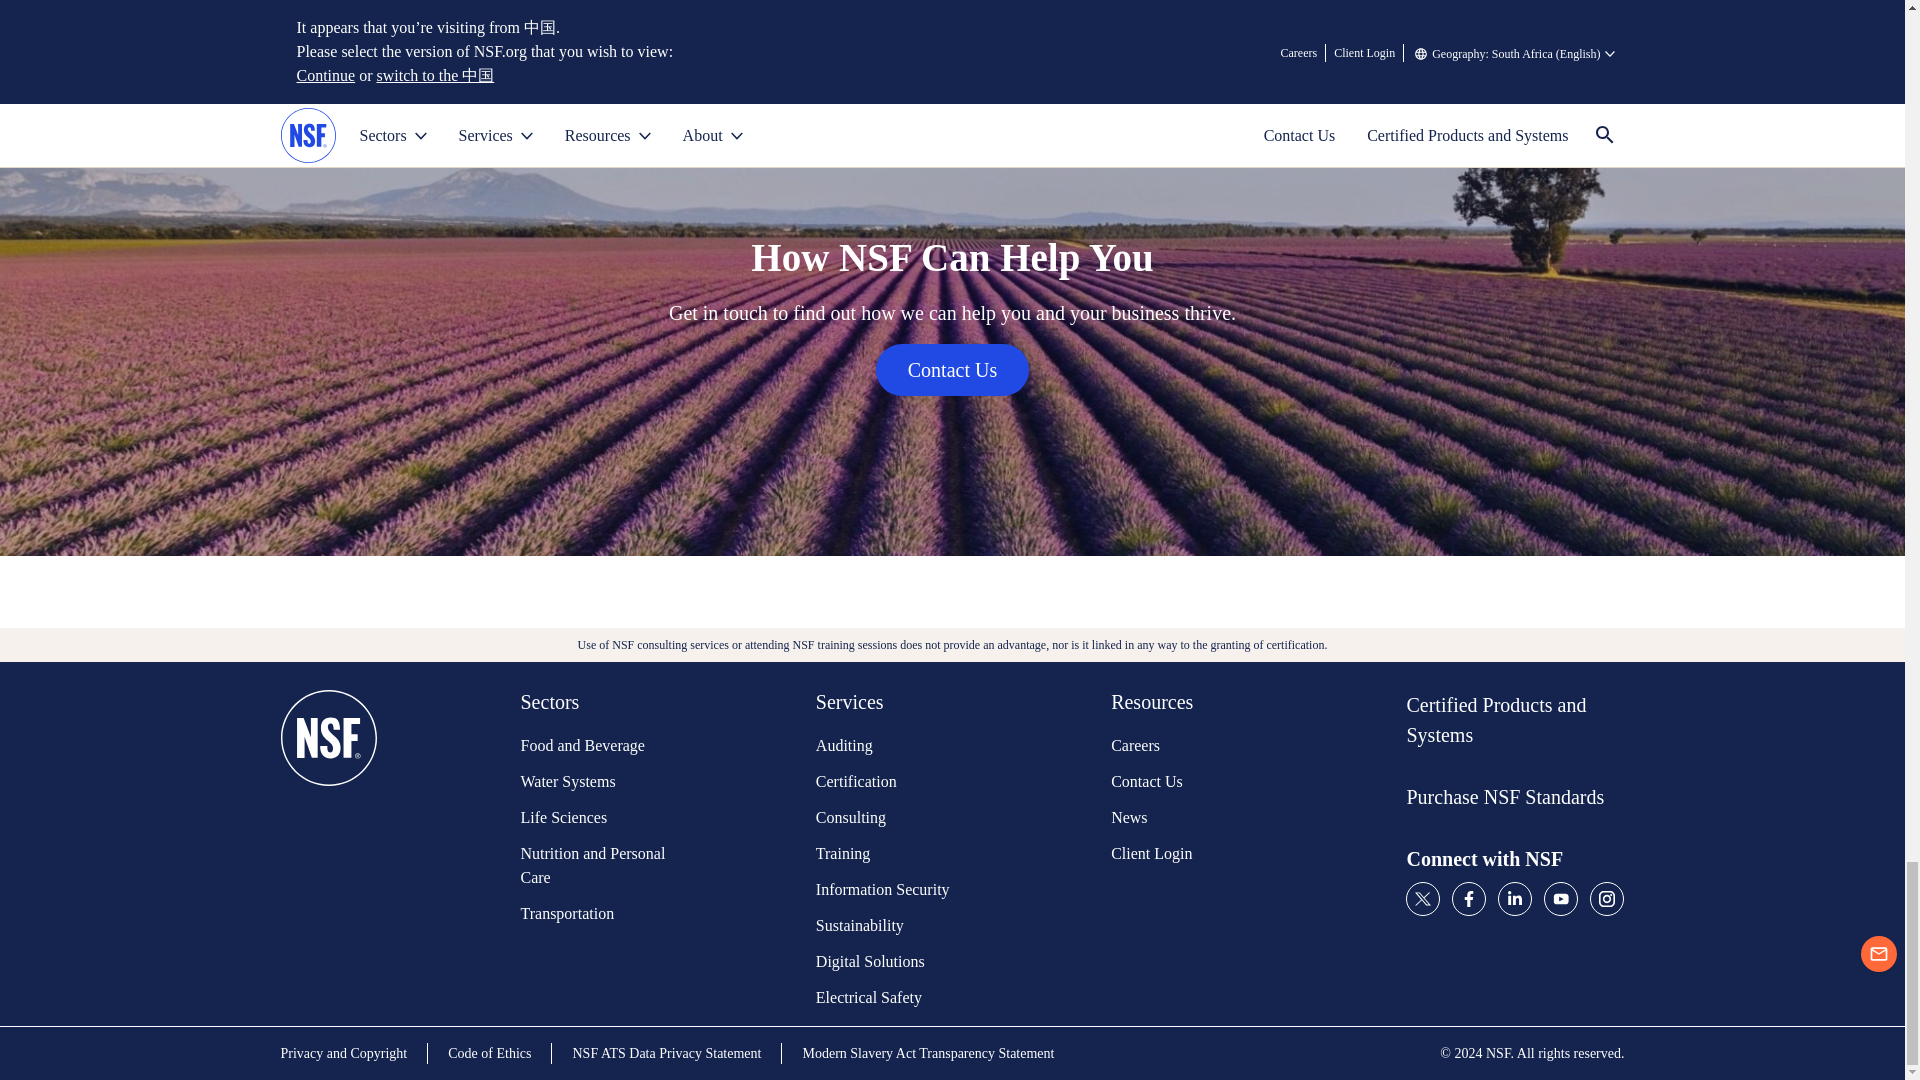 Image resolution: width=1920 pixels, height=1080 pixels. Describe the element at coordinates (595, 36) in the screenshot. I see `Share on Facebook` at that location.